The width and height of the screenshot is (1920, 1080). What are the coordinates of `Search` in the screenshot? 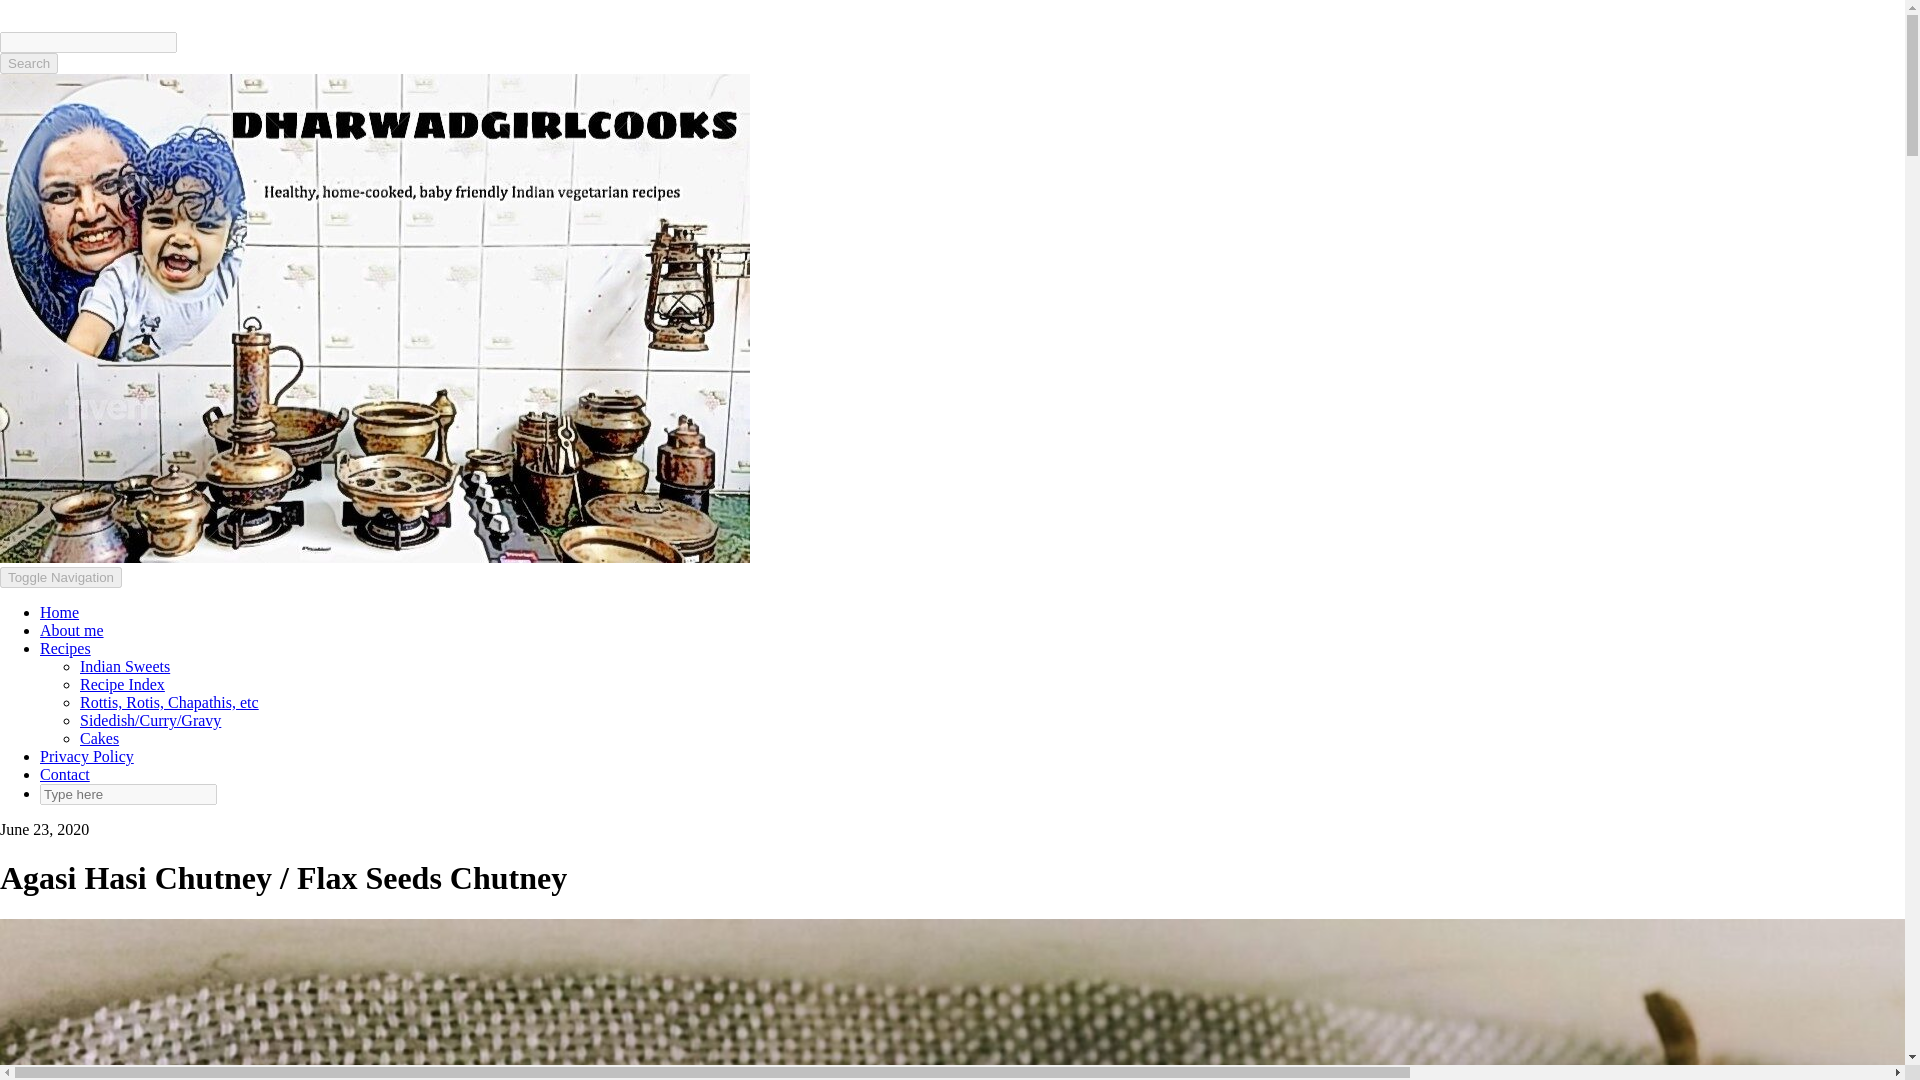 It's located at (28, 63).